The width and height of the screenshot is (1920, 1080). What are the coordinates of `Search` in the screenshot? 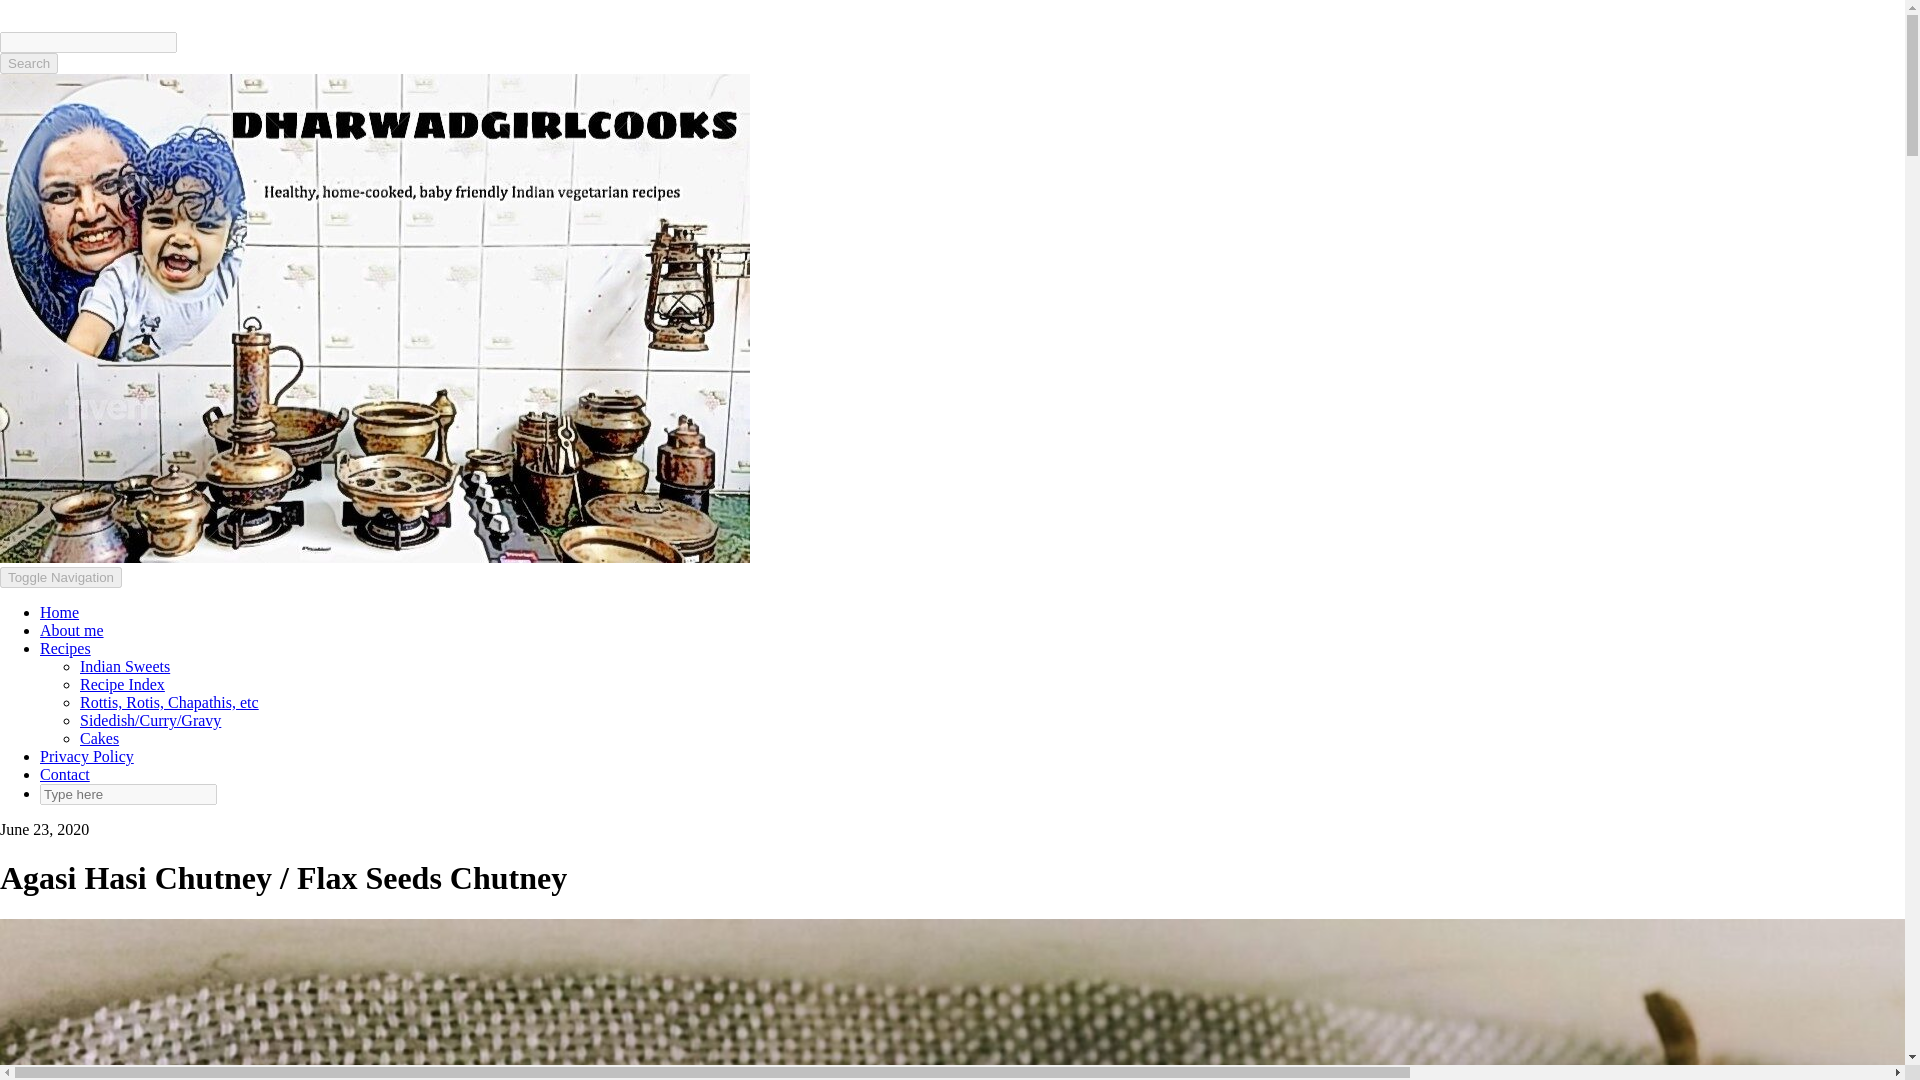 It's located at (28, 63).